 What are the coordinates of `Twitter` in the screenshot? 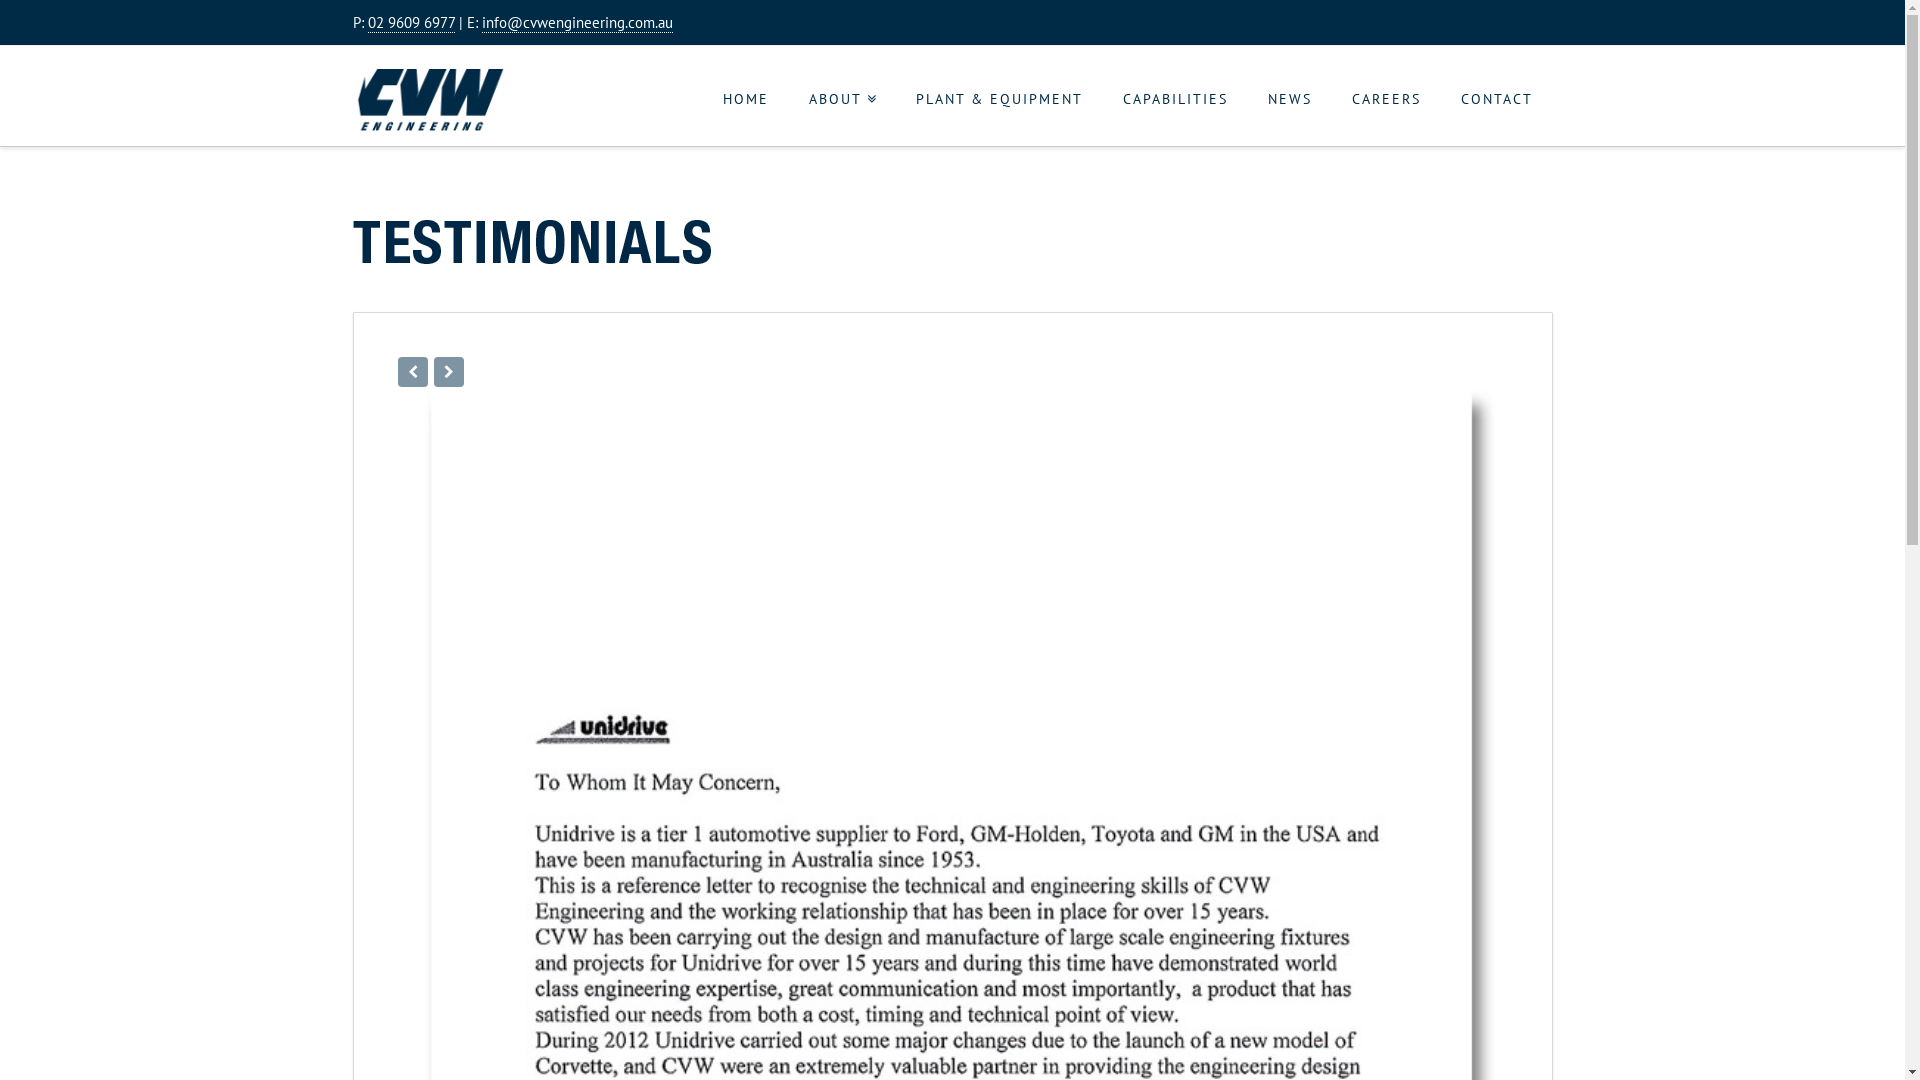 It's located at (1402, 22).